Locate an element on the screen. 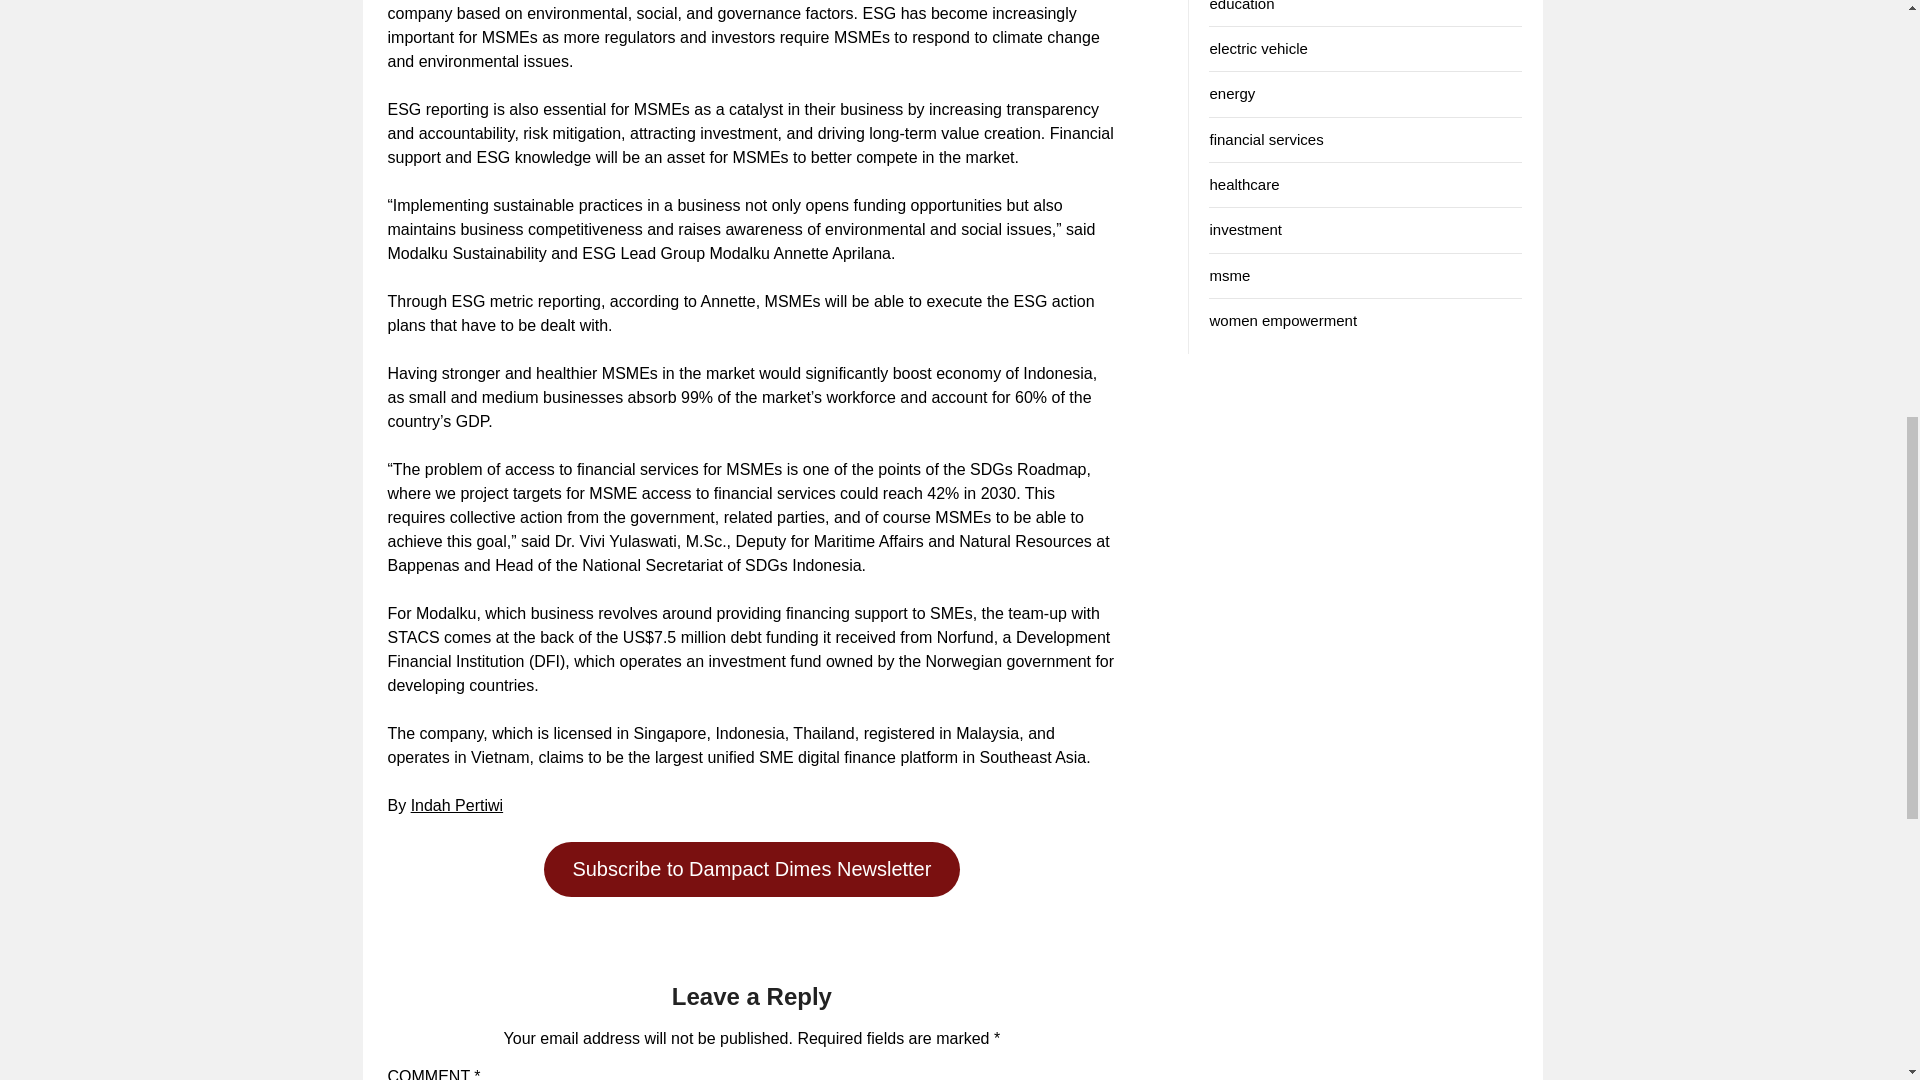 The width and height of the screenshot is (1920, 1080). energy is located at coordinates (1232, 93).